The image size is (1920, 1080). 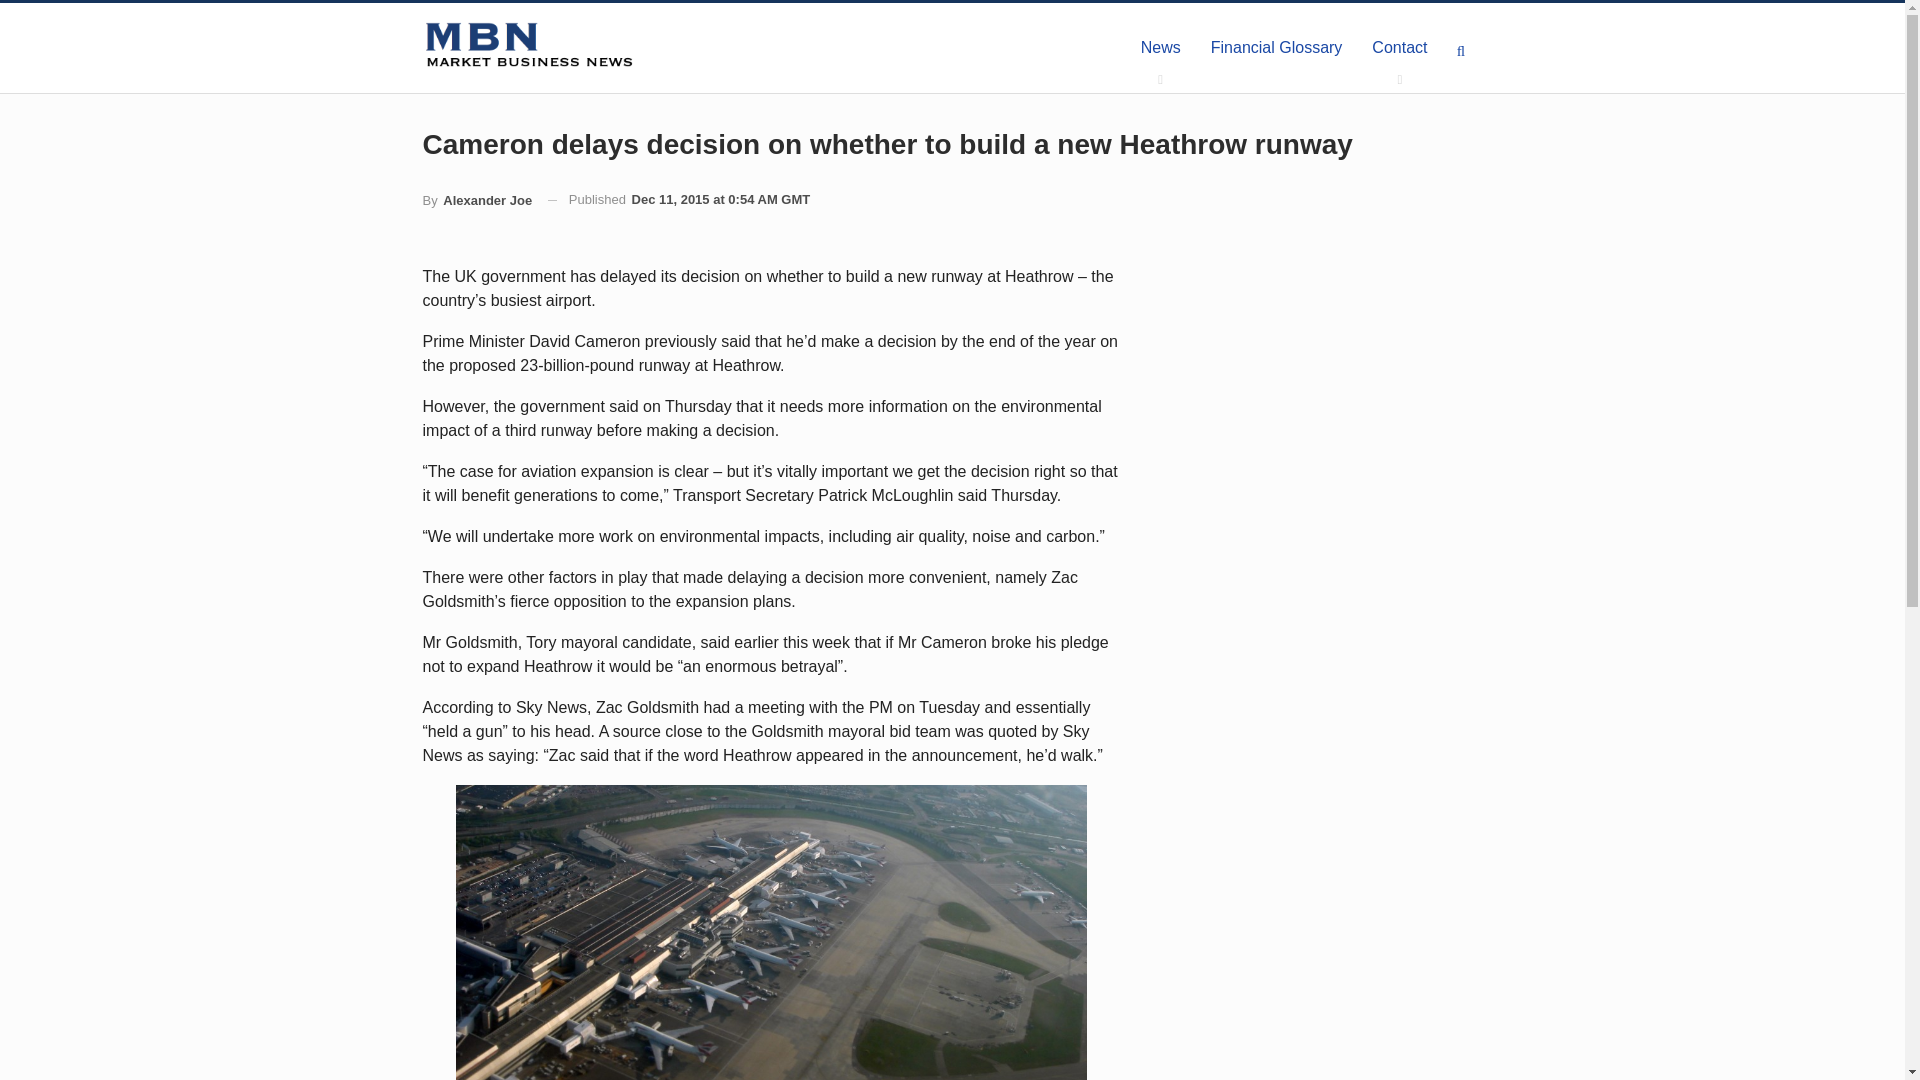 I want to click on By Alexander Joe, so click(x=476, y=200).